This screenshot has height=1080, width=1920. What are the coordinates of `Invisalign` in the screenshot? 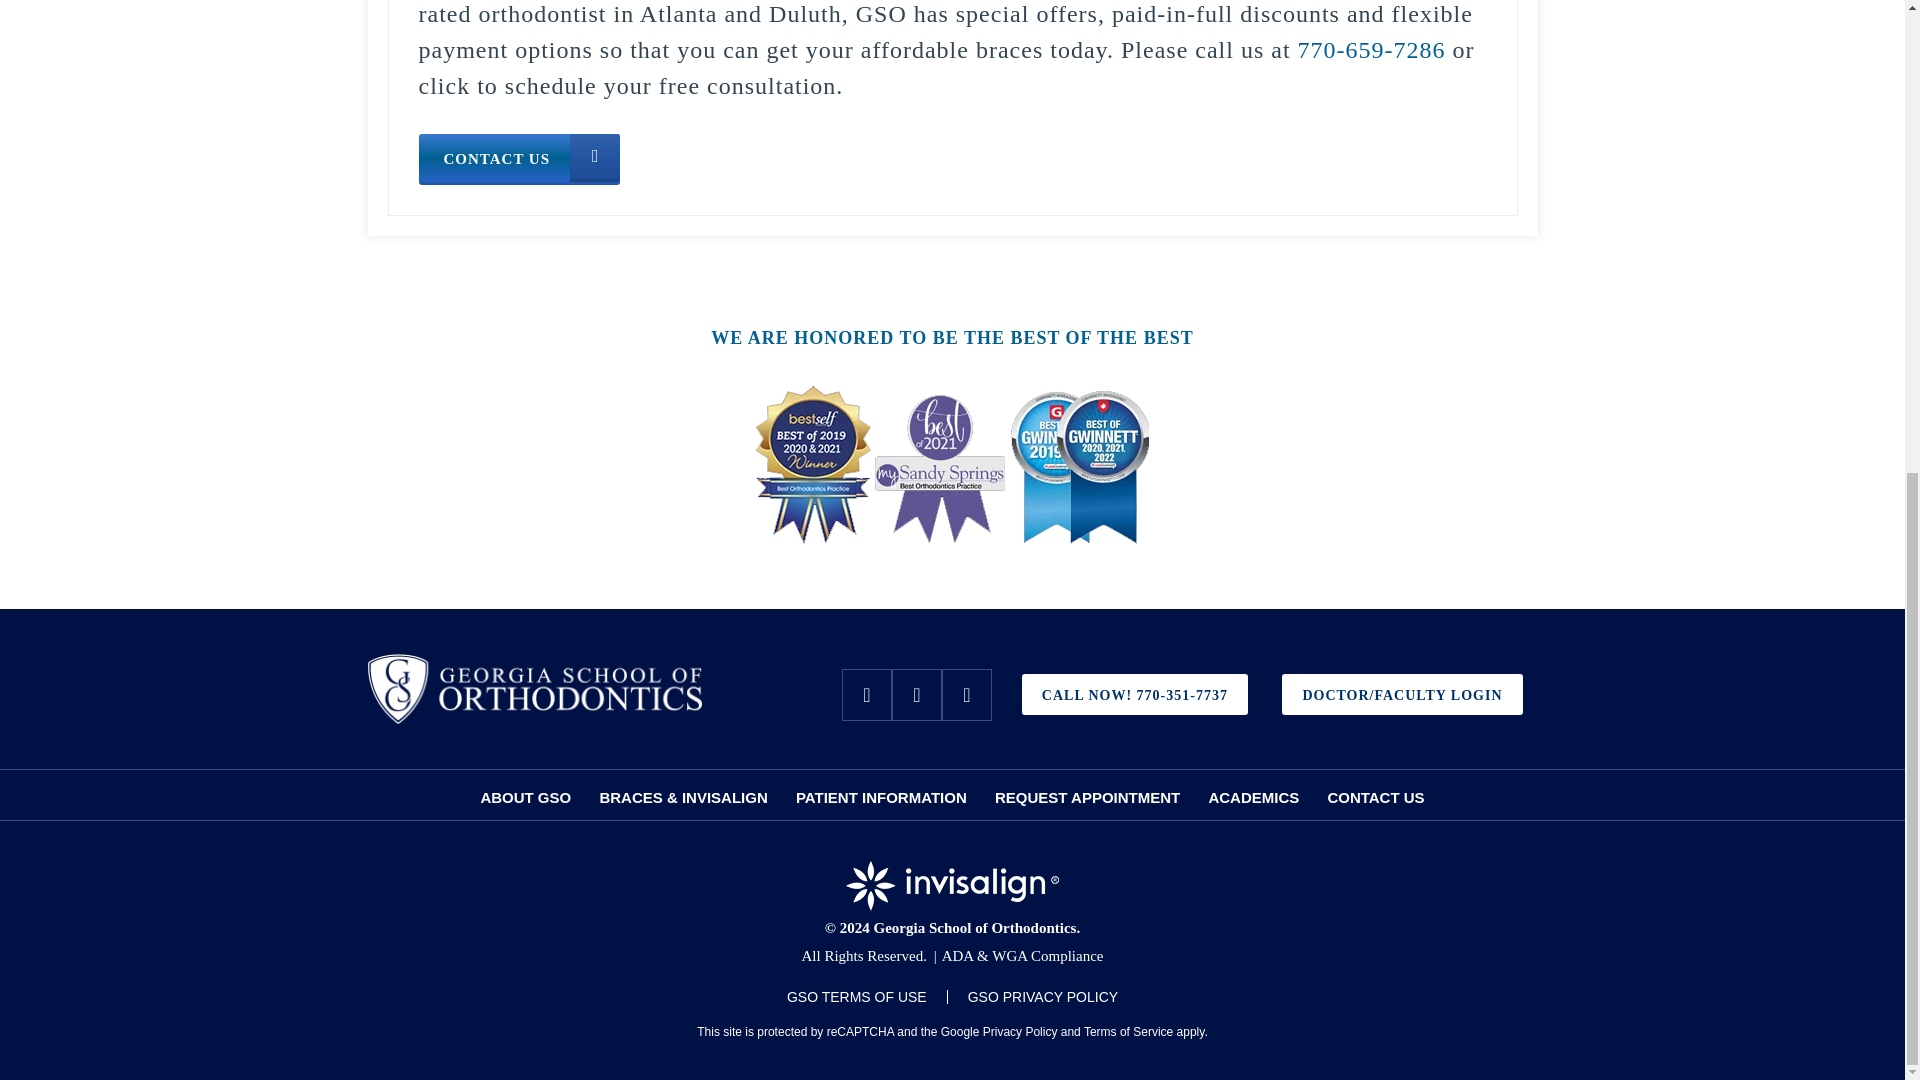 It's located at (952, 886).